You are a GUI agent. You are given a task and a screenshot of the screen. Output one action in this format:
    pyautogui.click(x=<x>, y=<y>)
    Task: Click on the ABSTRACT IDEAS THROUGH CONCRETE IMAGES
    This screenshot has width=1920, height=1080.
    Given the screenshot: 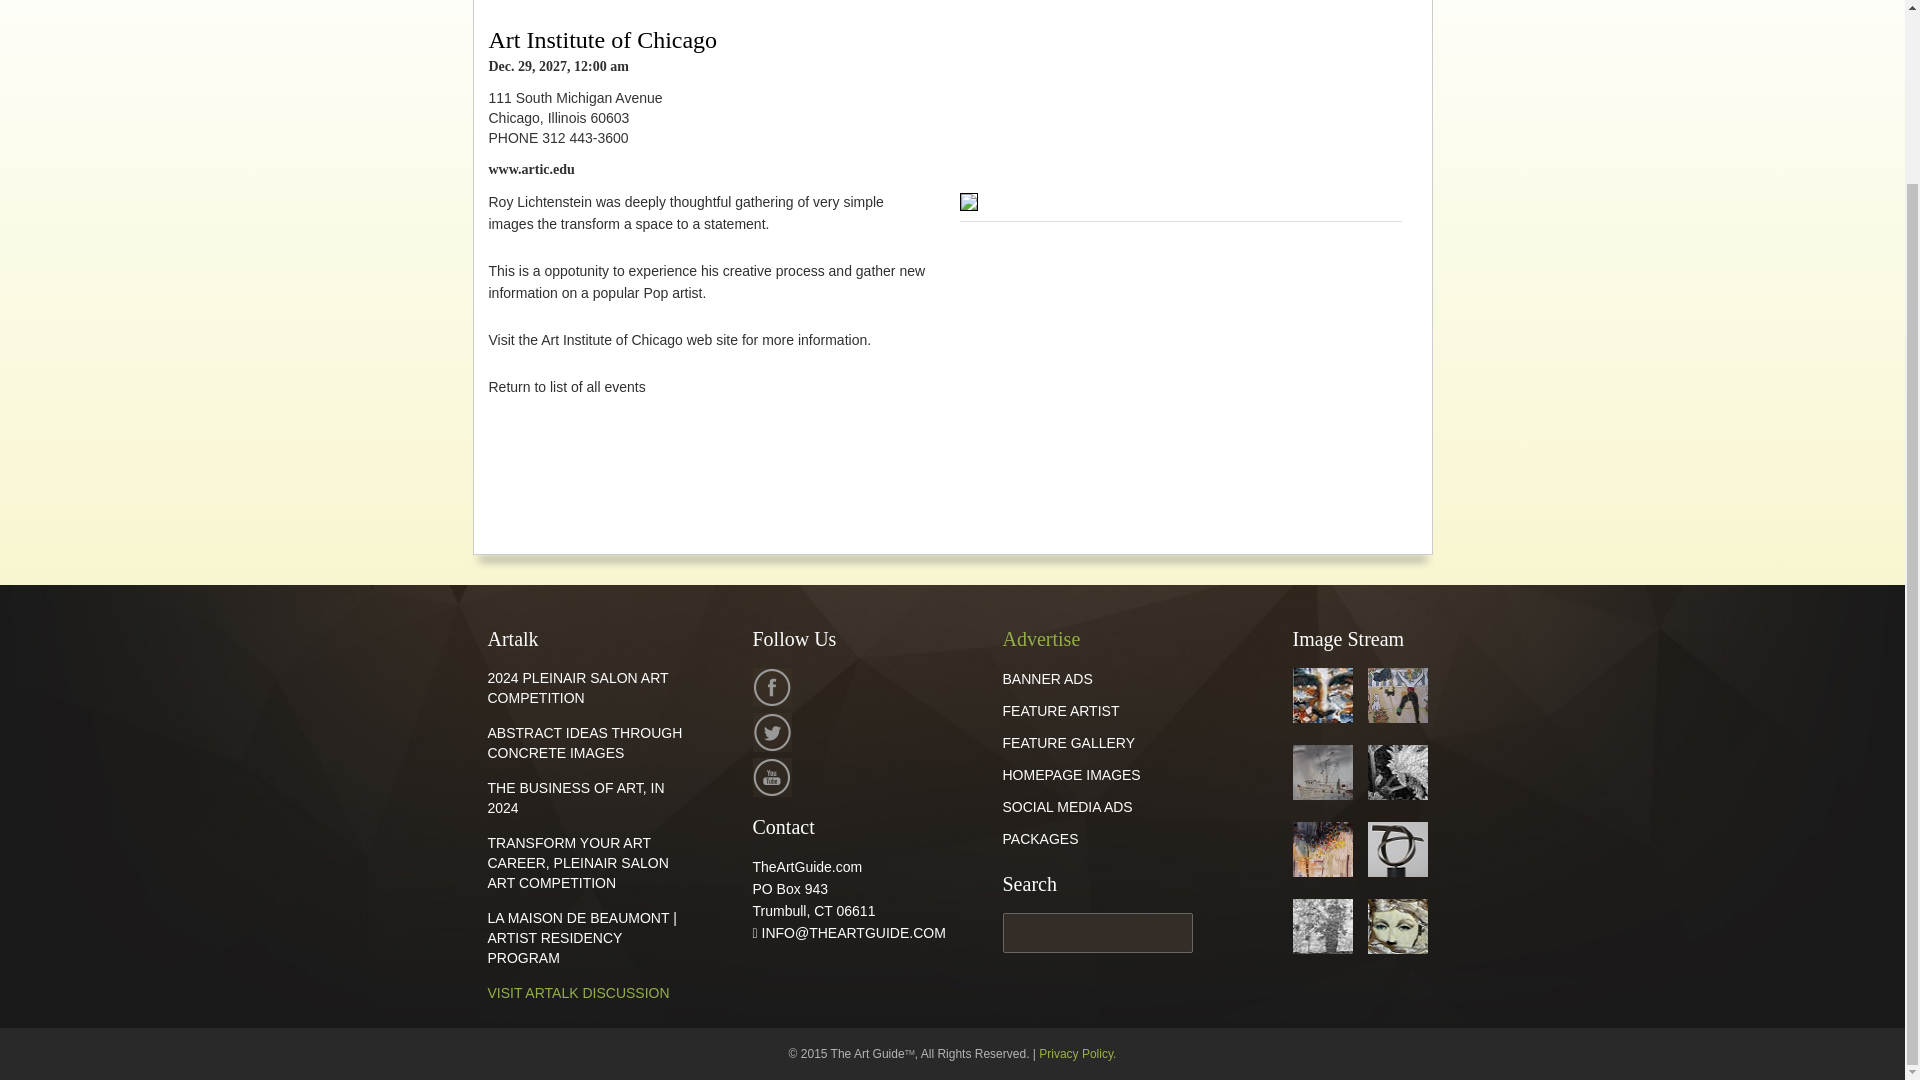 What is the action you would take?
    pyautogui.click(x=585, y=742)
    